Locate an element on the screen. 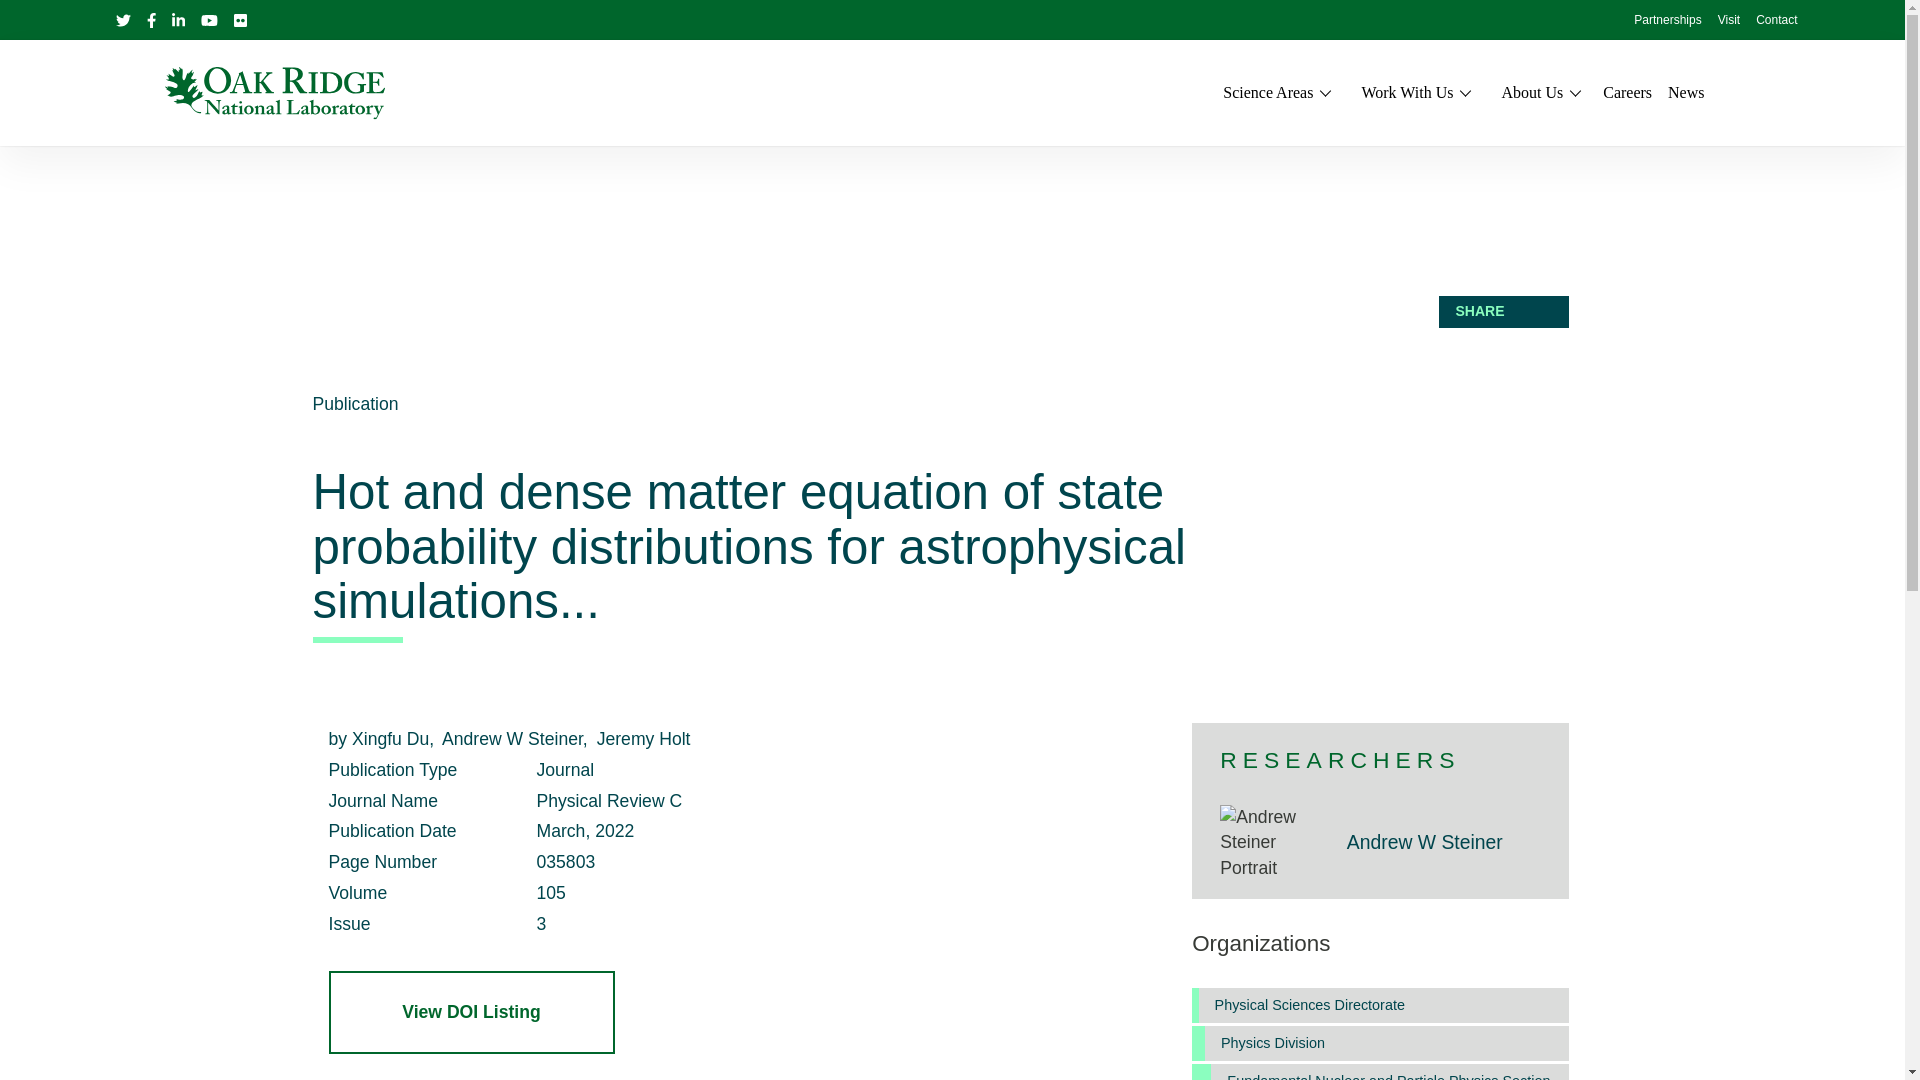  Oak Ridge National Laboratory is located at coordinates (274, 92).